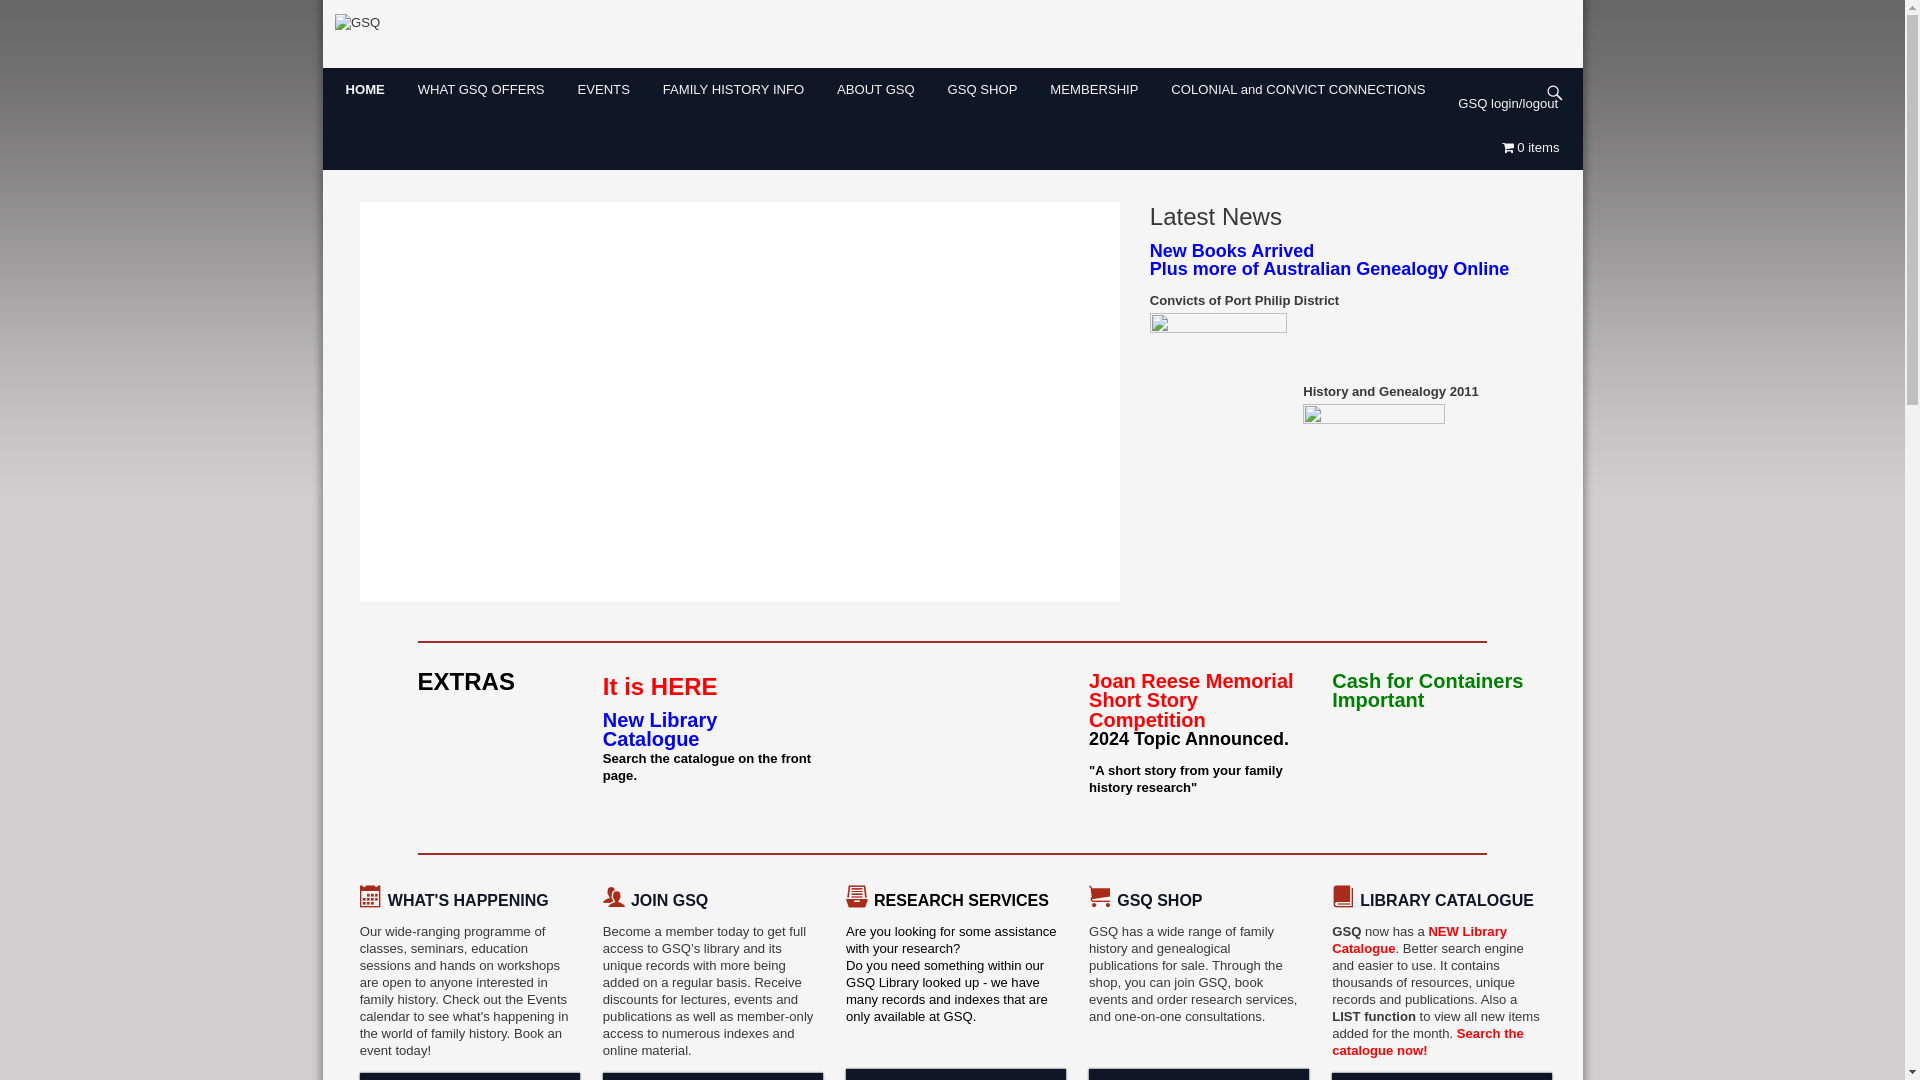 This screenshot has width=1920, height=1080. Describe the element at coordinates (740, 90) in the screenshot. I see `FAMILY HISTORY INFO` at that location.